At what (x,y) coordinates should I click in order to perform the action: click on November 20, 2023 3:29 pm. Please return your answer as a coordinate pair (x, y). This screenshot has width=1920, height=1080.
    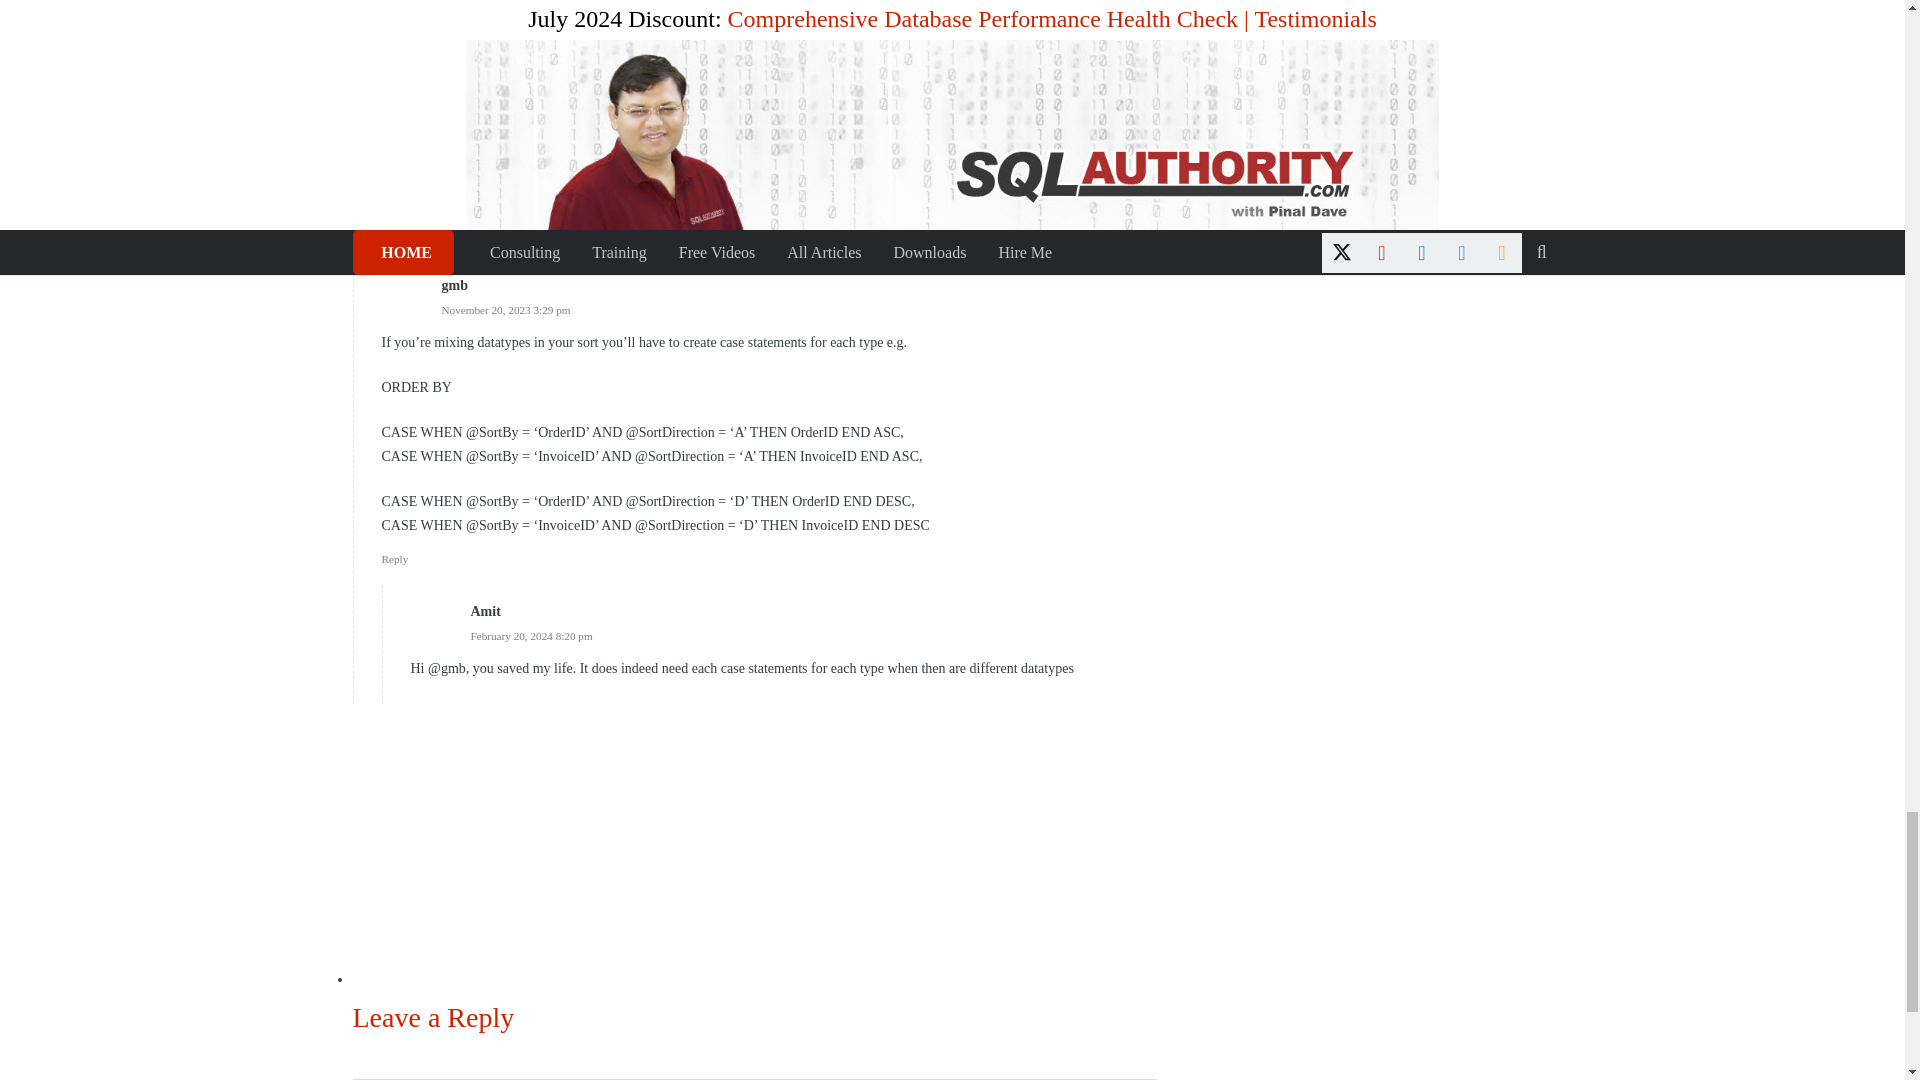
    Looking at the image, I should click on (506, 310).